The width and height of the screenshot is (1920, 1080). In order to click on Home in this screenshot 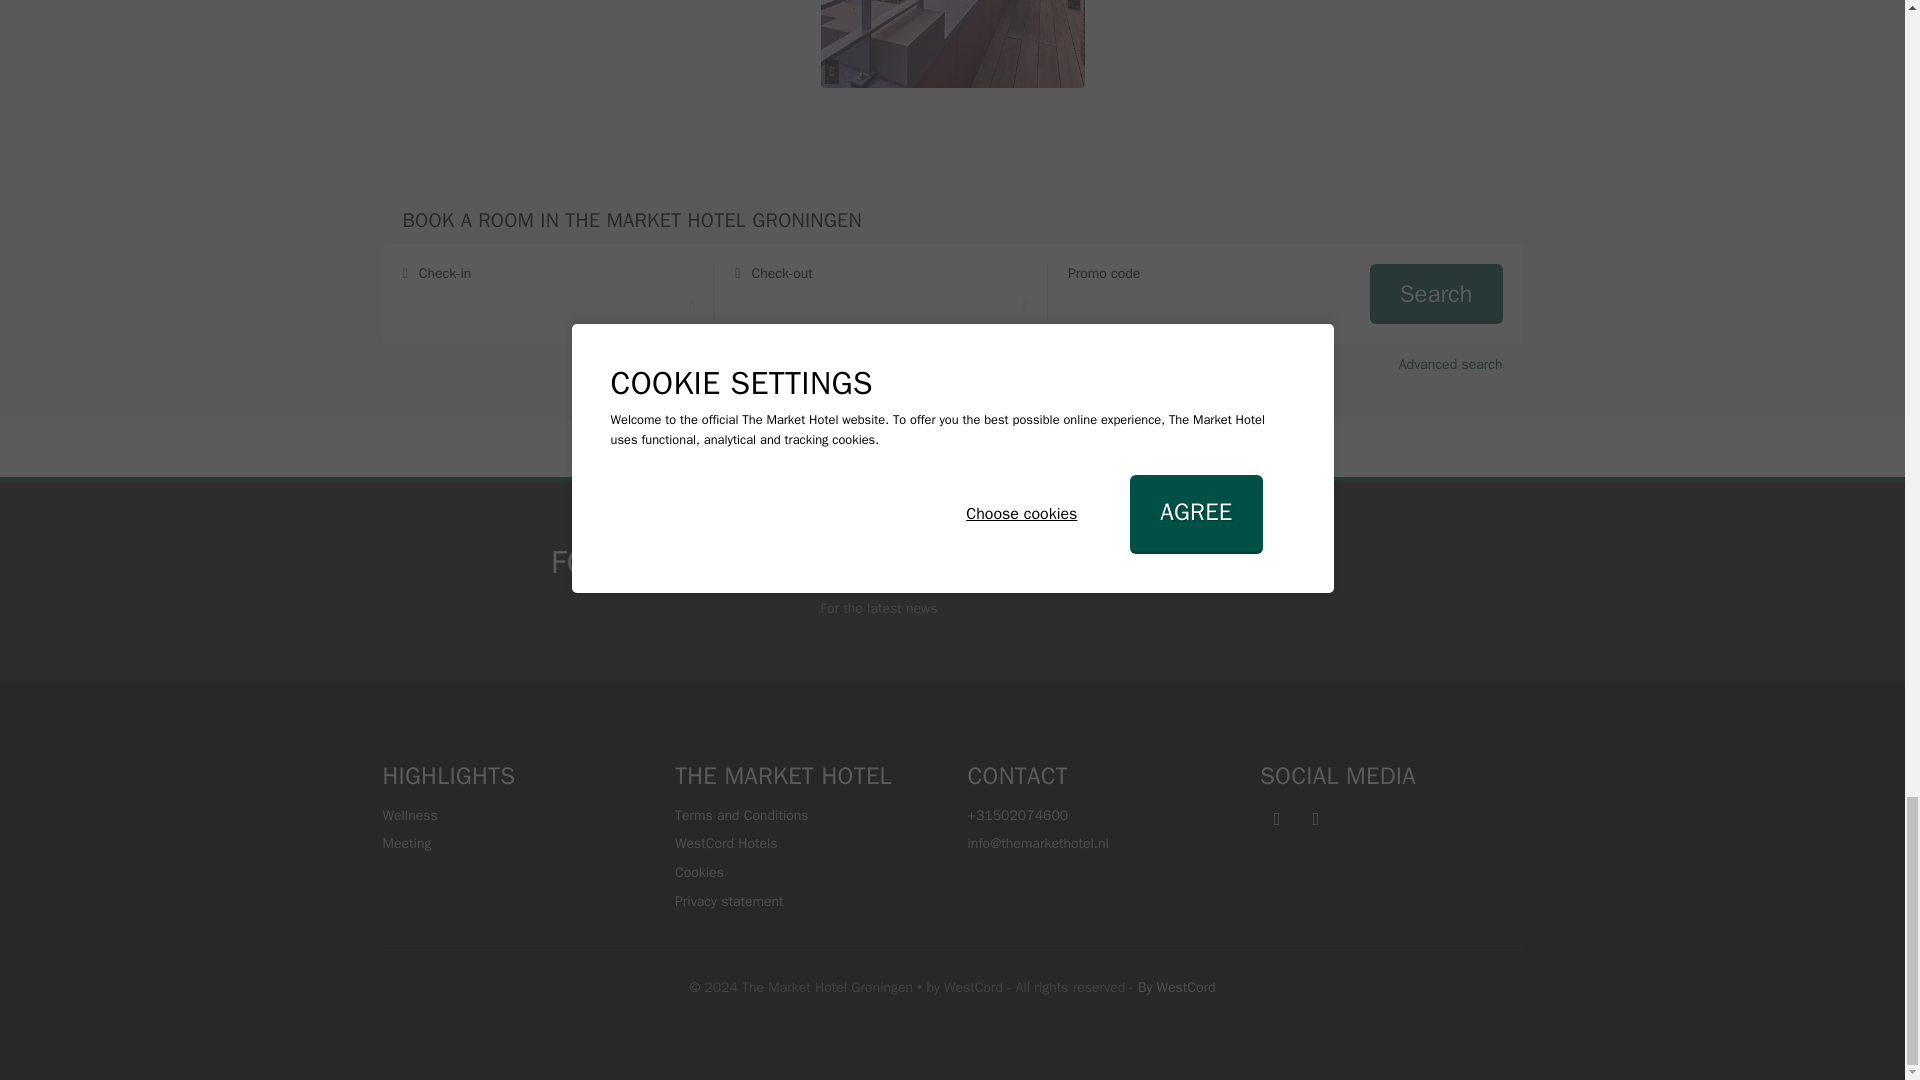, I will do `click(881, 450)`.